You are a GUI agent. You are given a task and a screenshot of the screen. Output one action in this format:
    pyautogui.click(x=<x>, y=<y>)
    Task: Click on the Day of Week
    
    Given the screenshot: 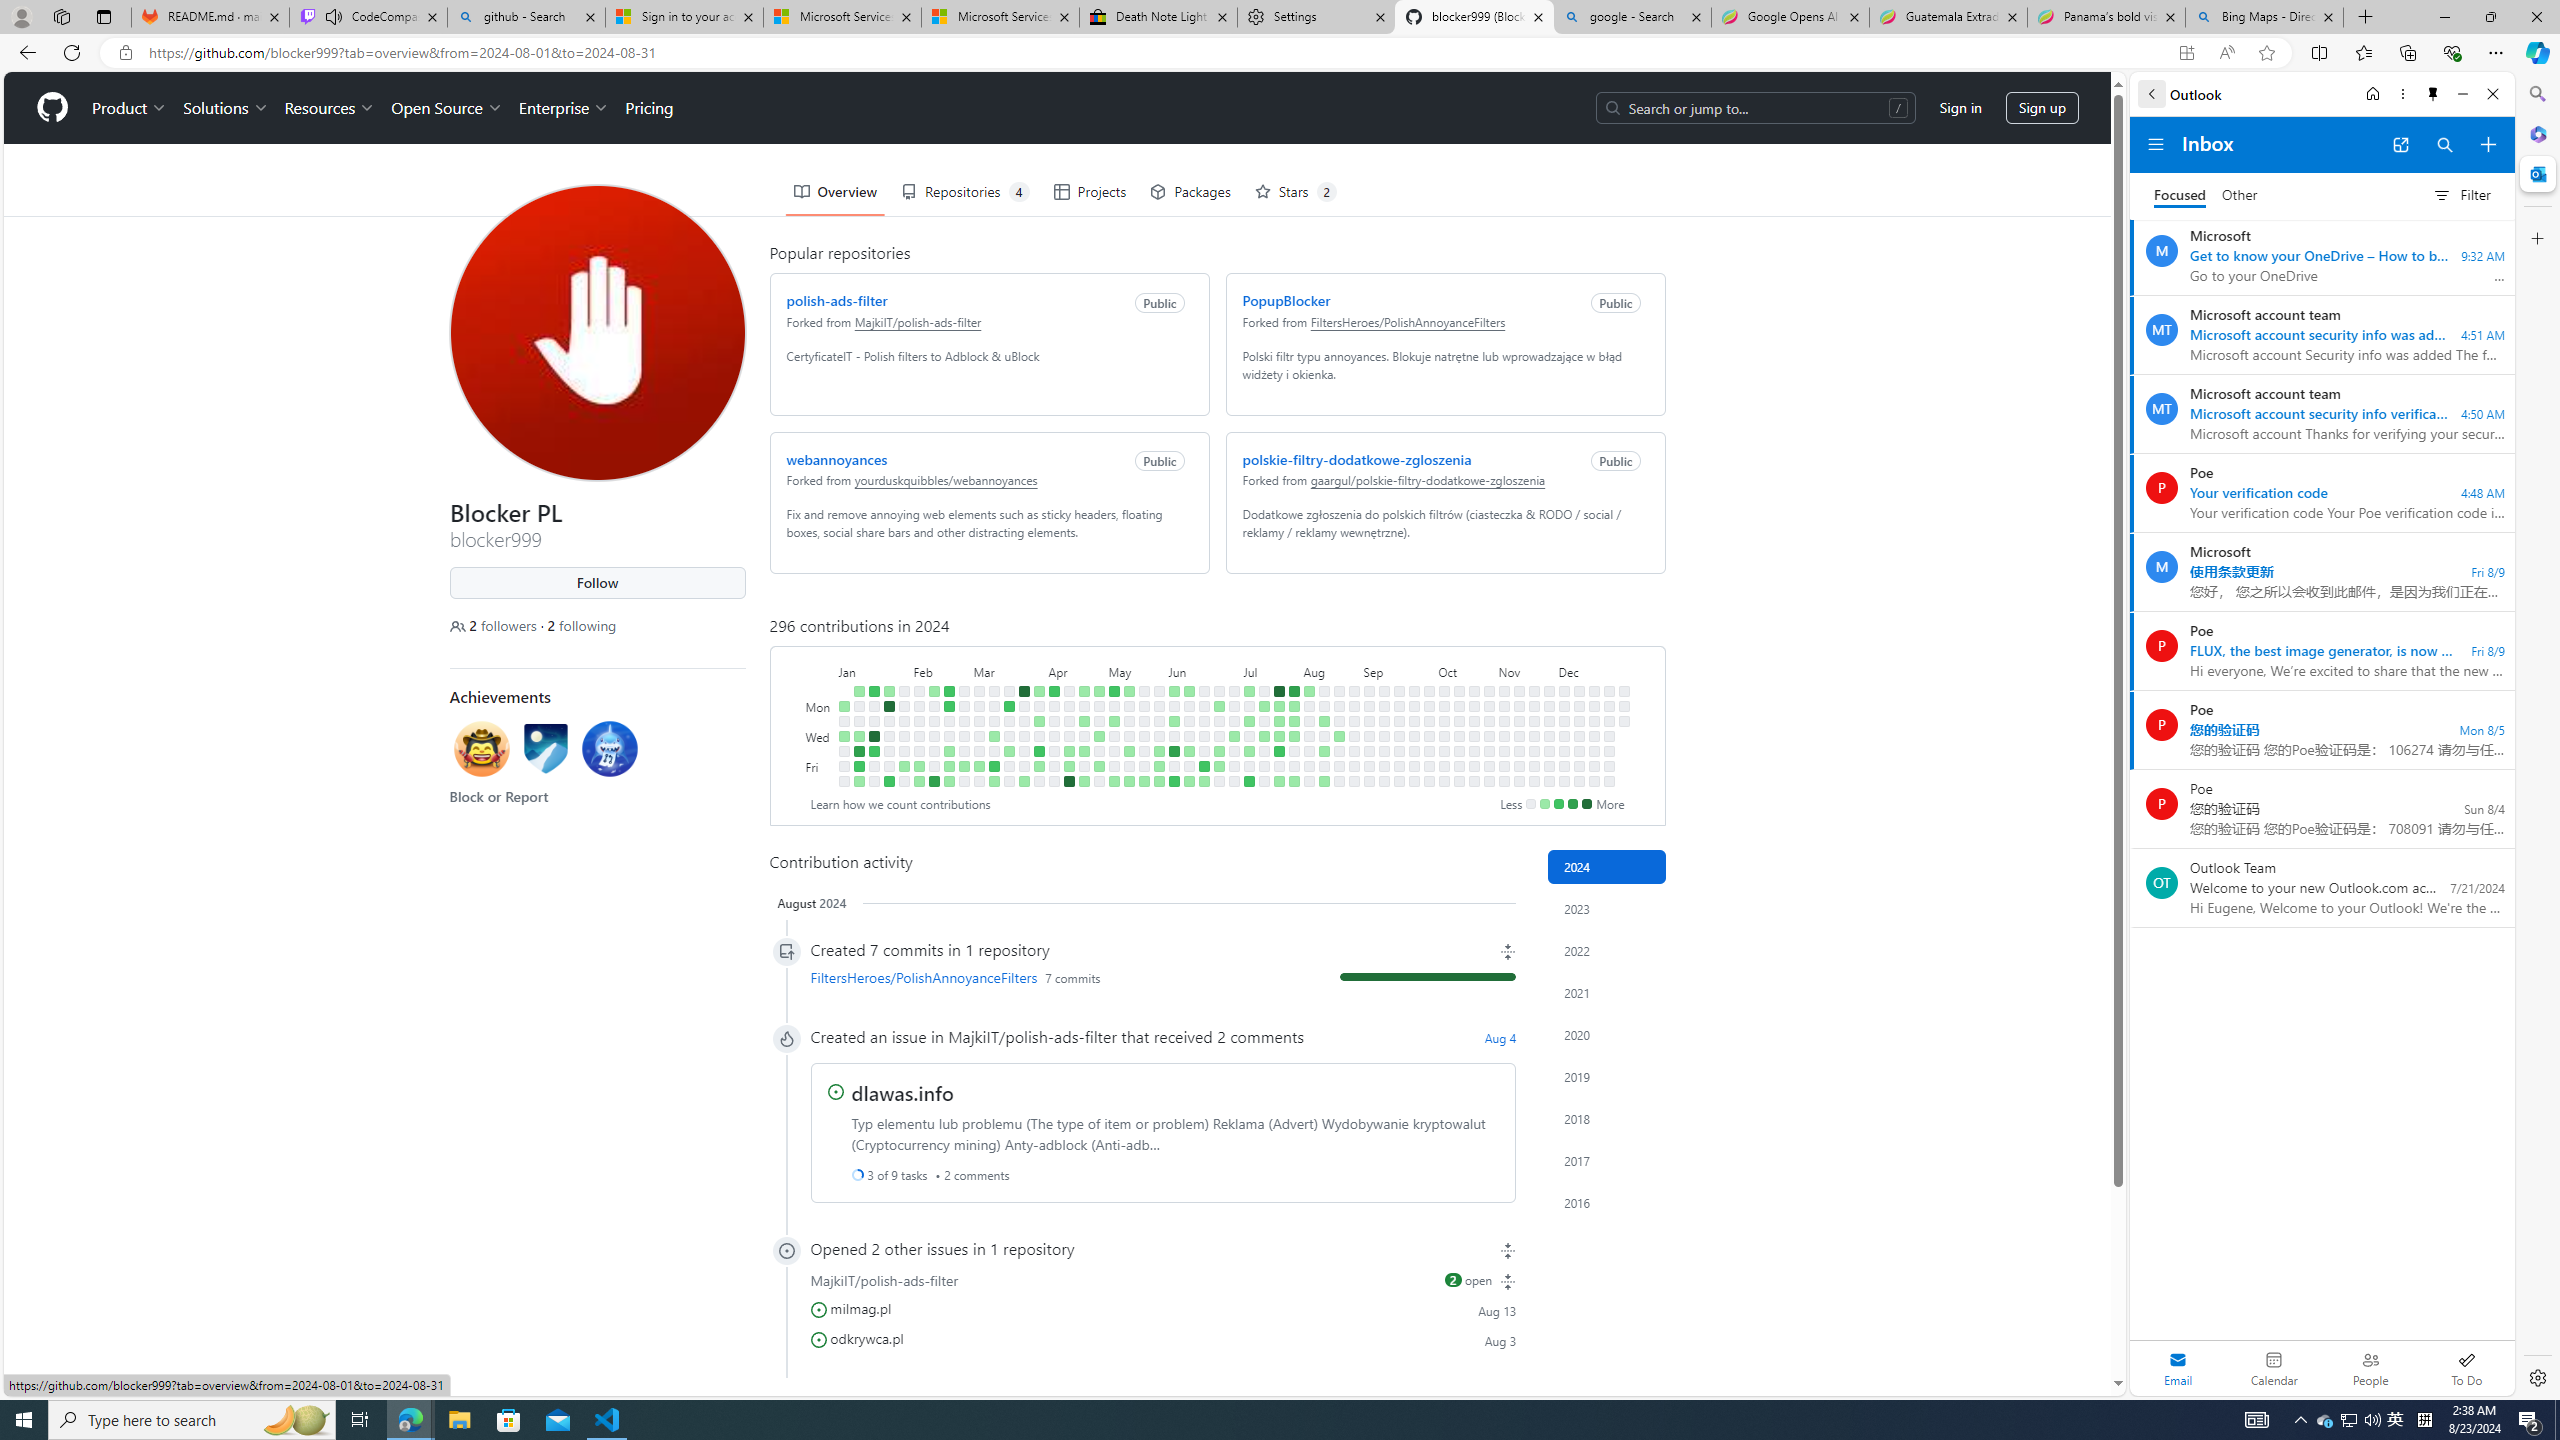 What is the action you would take?
    pyautogui.click(x=818, y=670)
    